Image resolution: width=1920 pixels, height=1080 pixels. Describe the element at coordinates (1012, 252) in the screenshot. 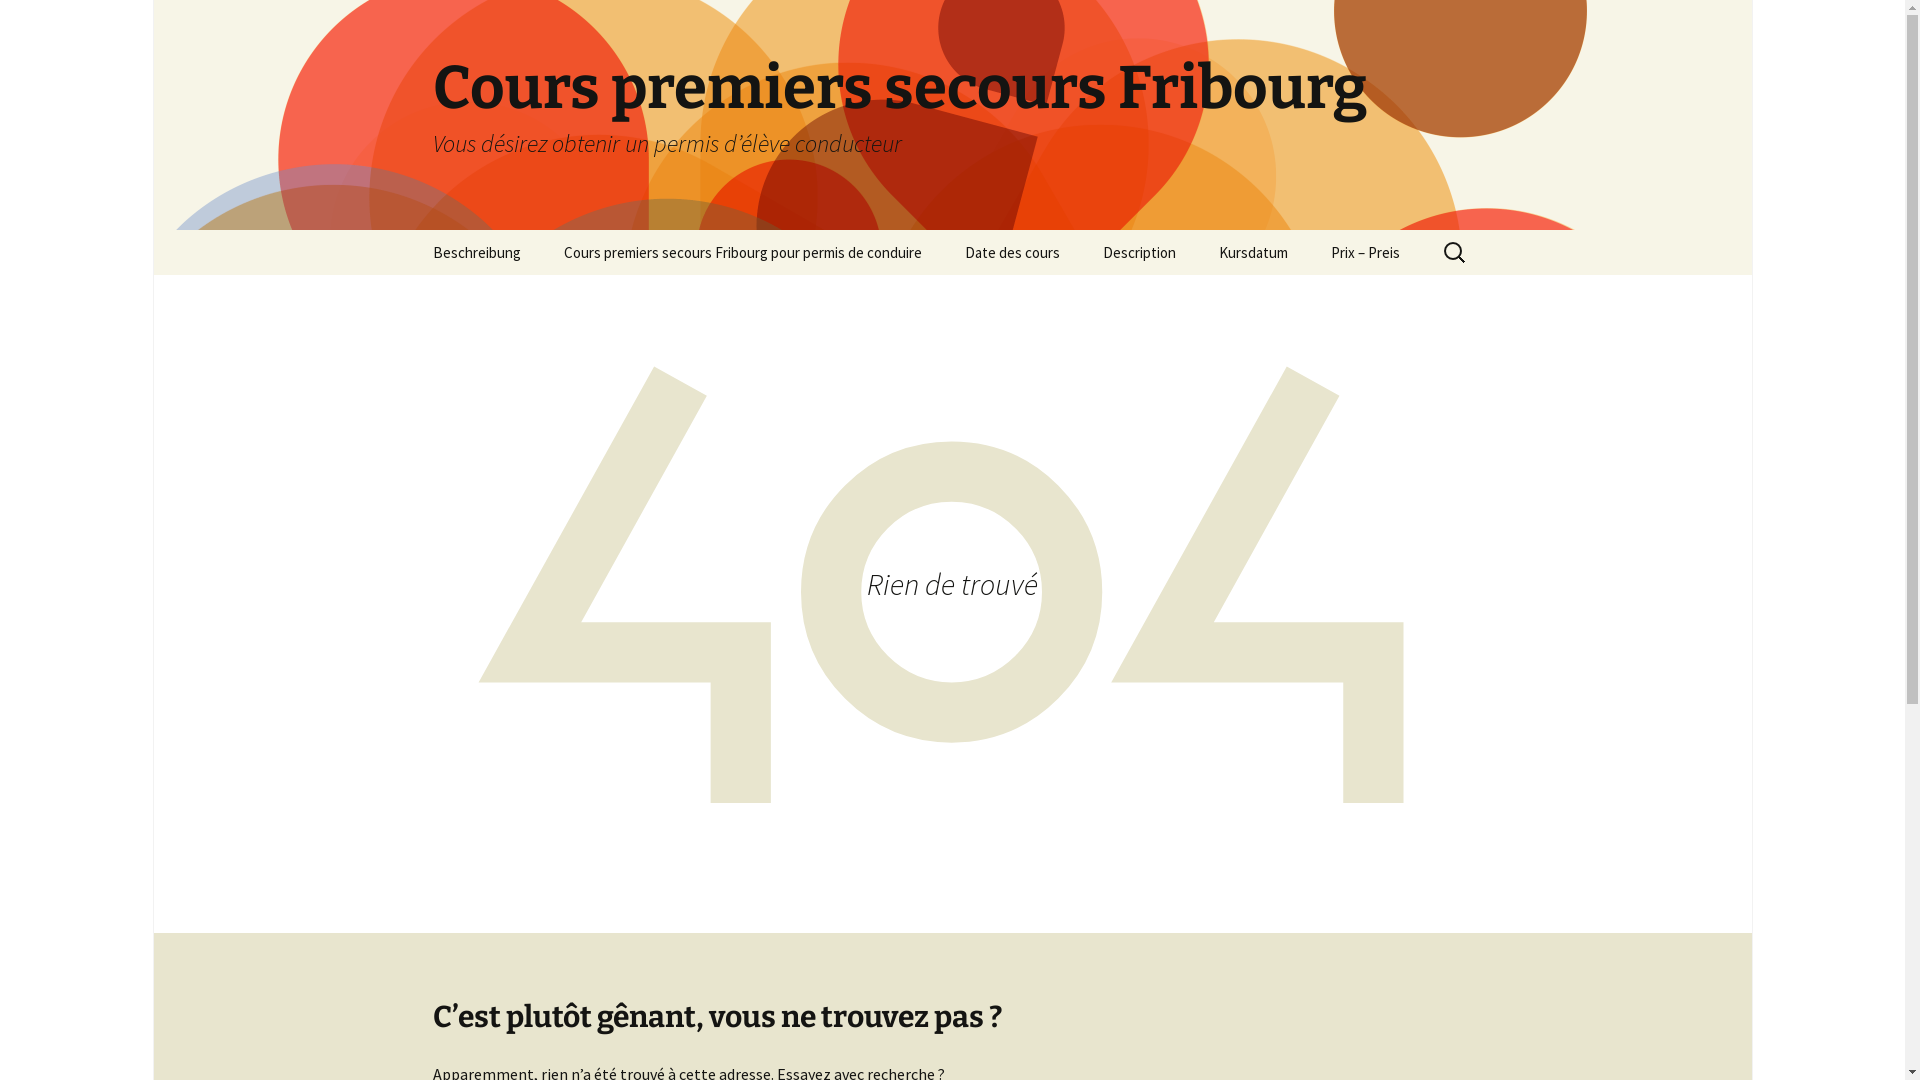

I see `Date des cours` at that location.